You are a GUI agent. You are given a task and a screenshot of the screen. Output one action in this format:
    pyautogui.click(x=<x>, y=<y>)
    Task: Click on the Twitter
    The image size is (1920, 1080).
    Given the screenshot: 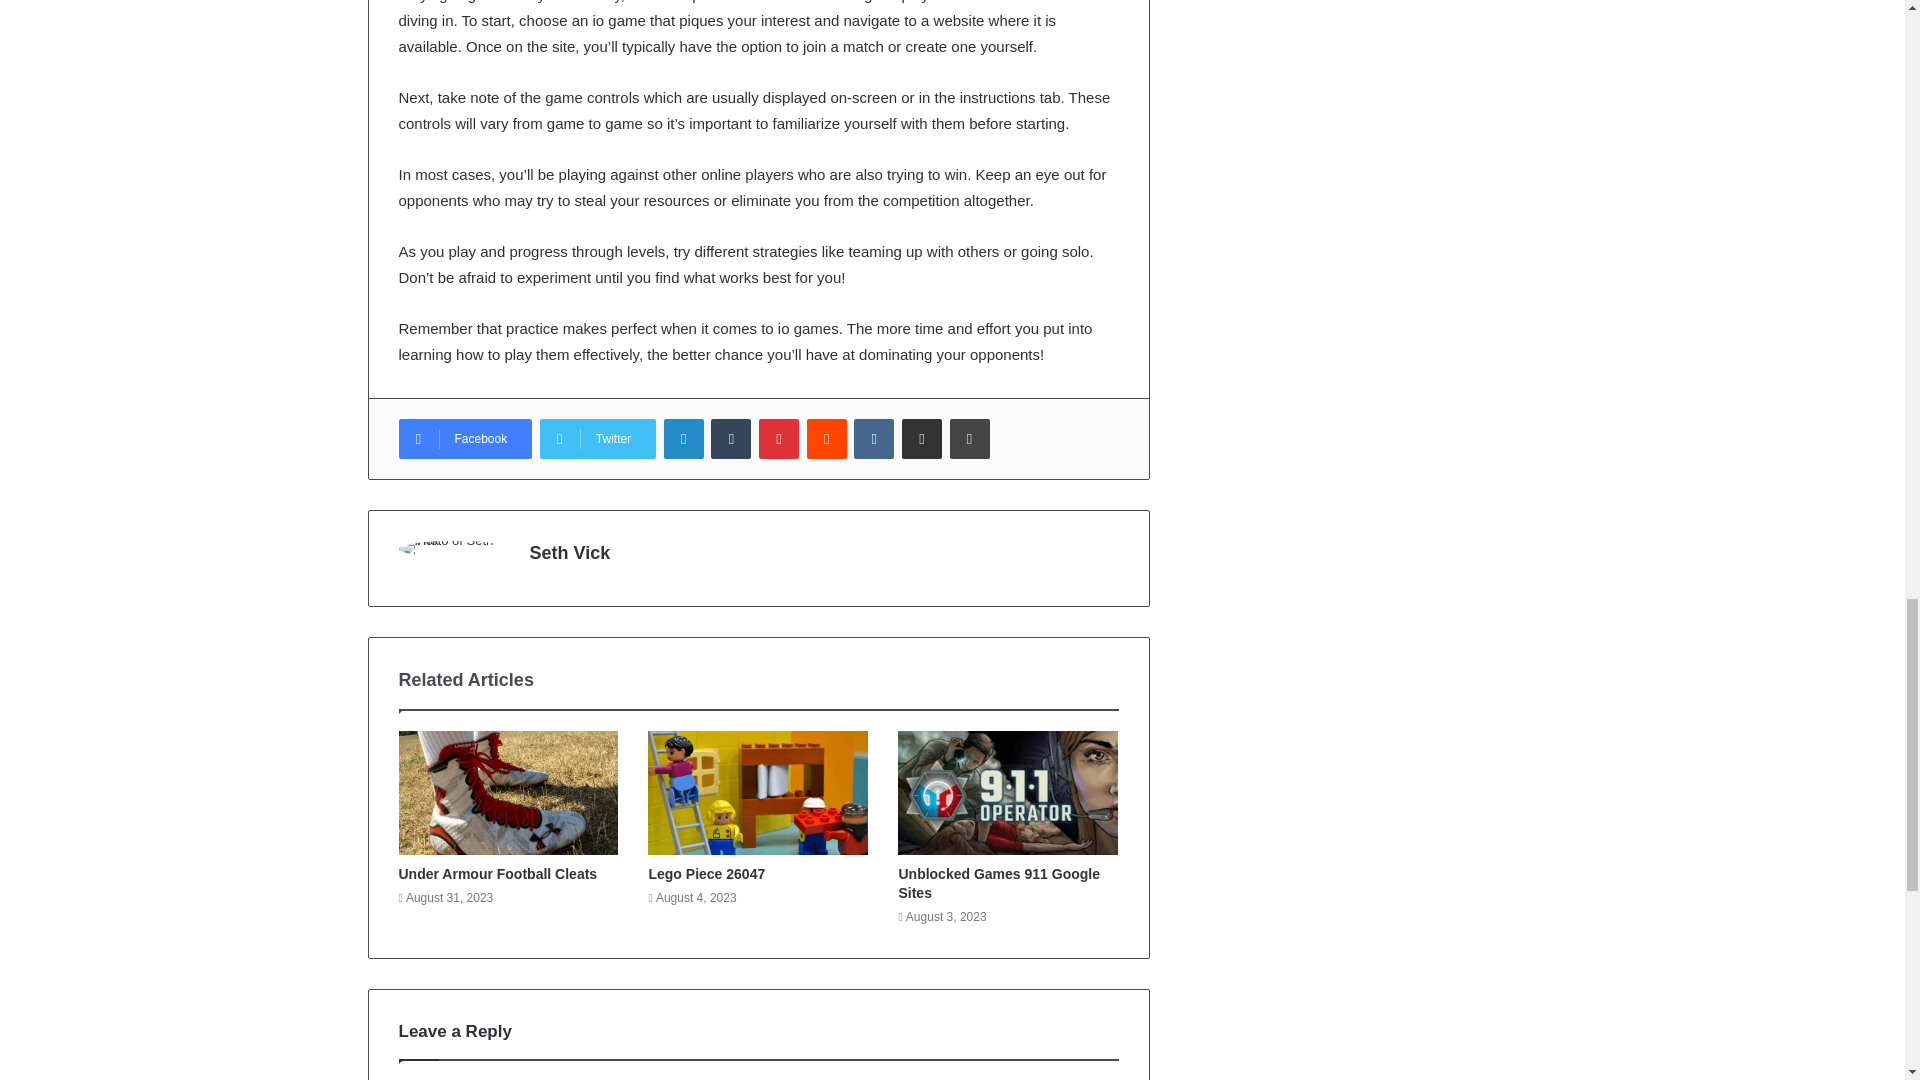 What is the action you would take?
    pyautogui.click(x=598, y=439)
    